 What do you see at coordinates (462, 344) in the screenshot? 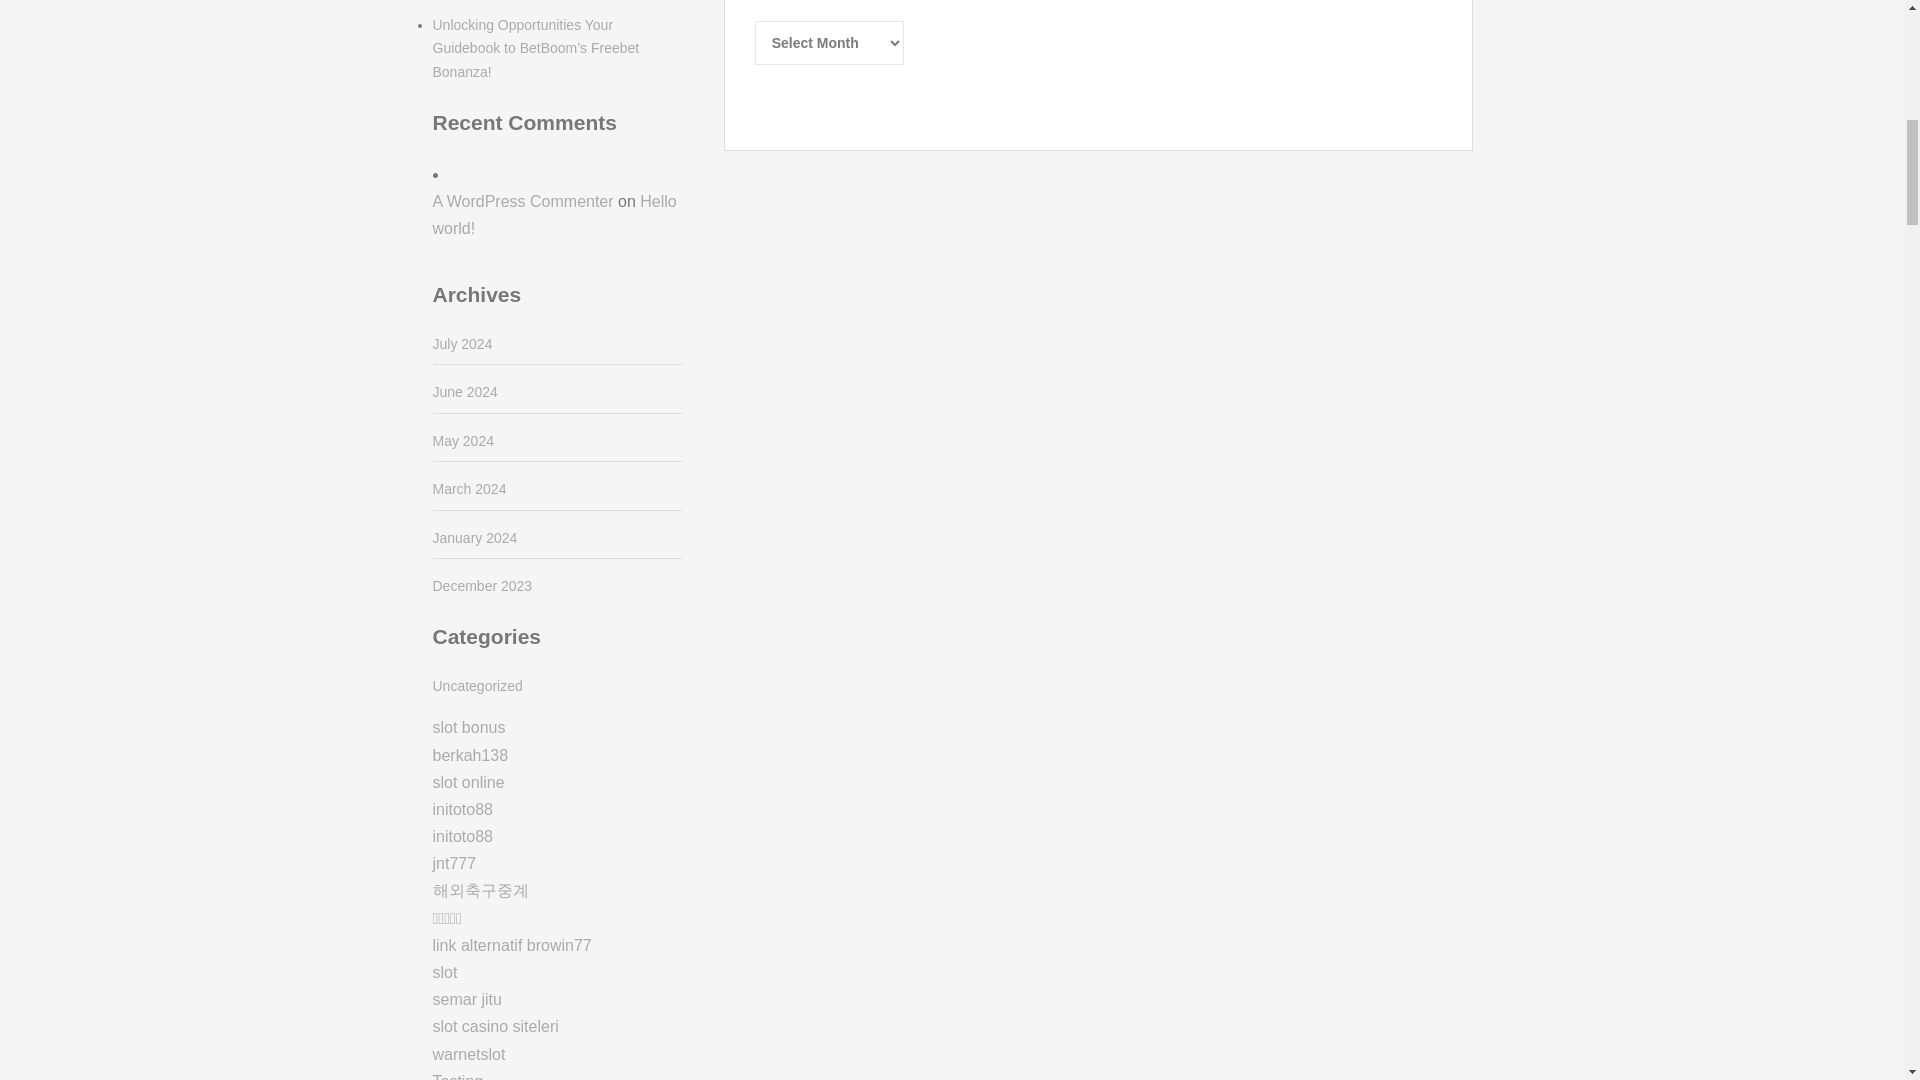
I see `July 2024` at bounding box center [462, 344].